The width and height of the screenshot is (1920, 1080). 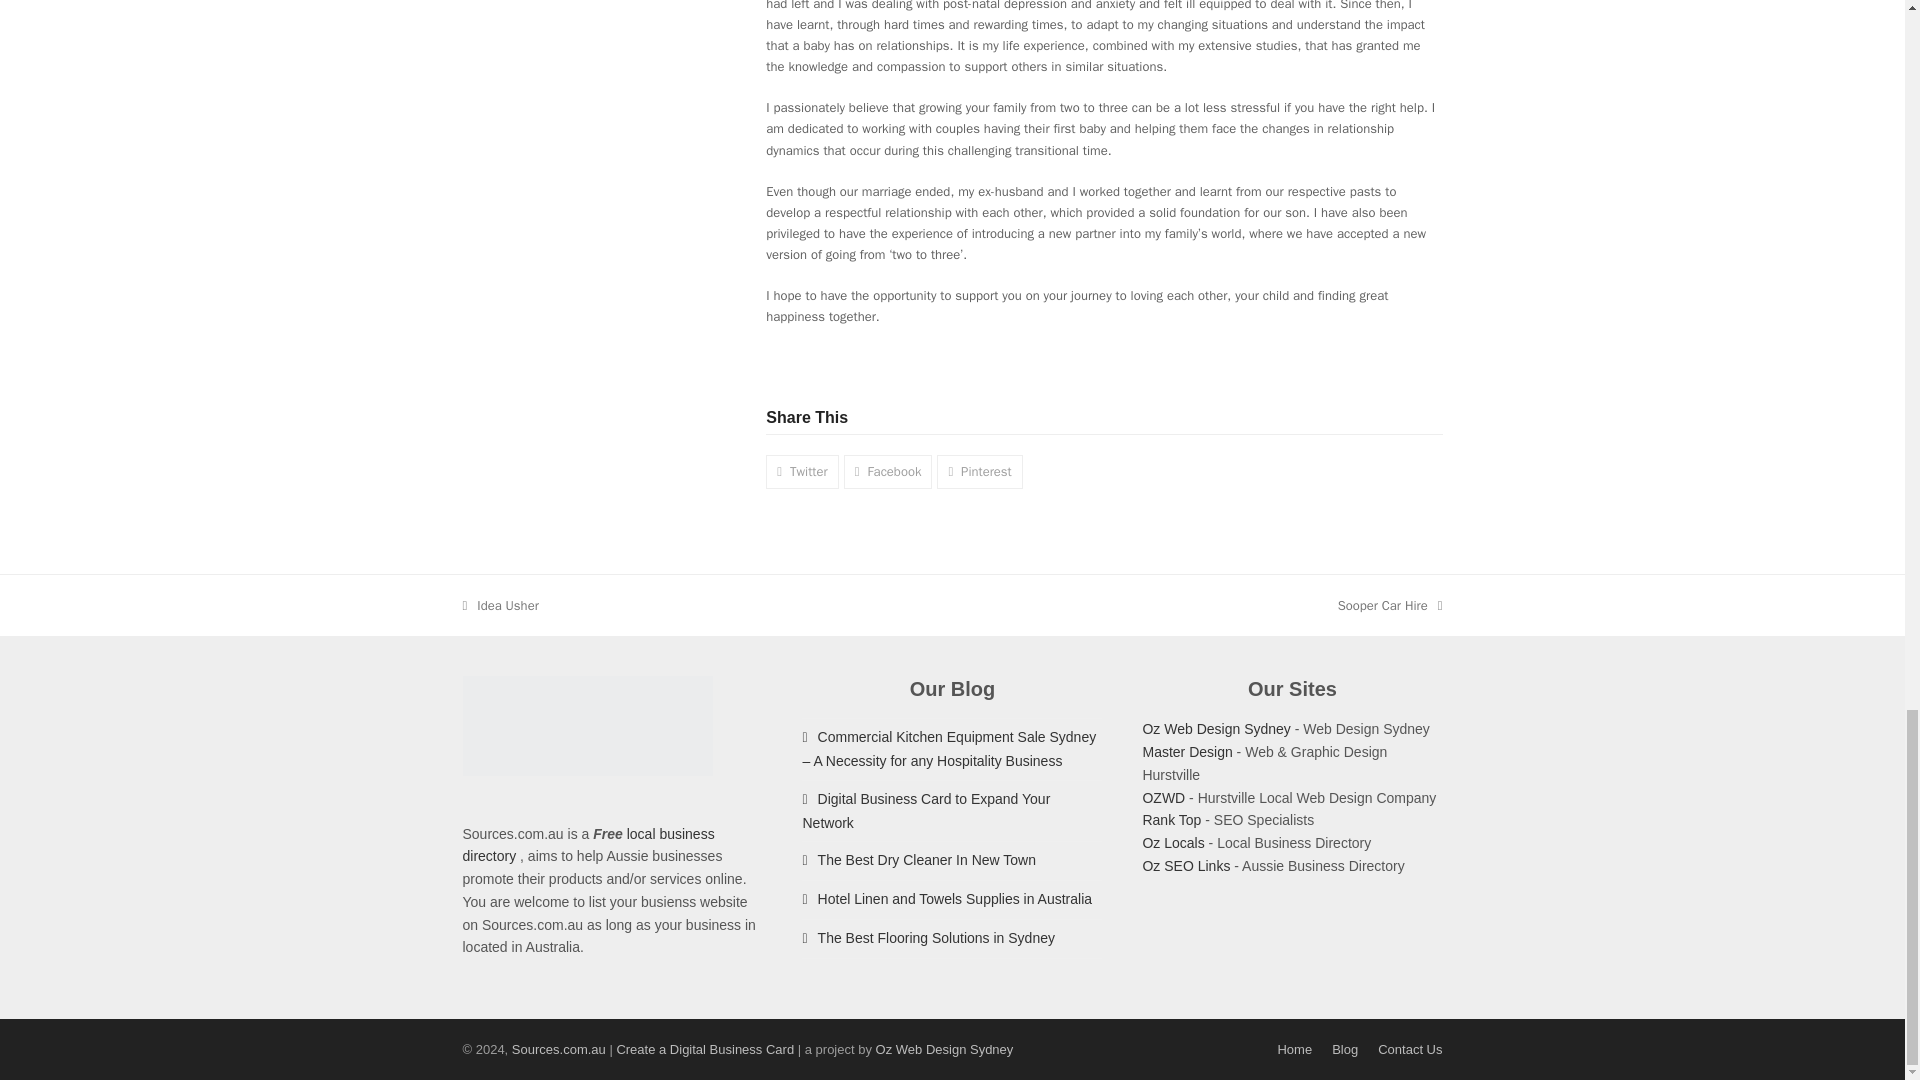 What do you see at coordinates (1216, 728) in the screenshot?
I see `Twitter` at bounding box center [1216, 728].